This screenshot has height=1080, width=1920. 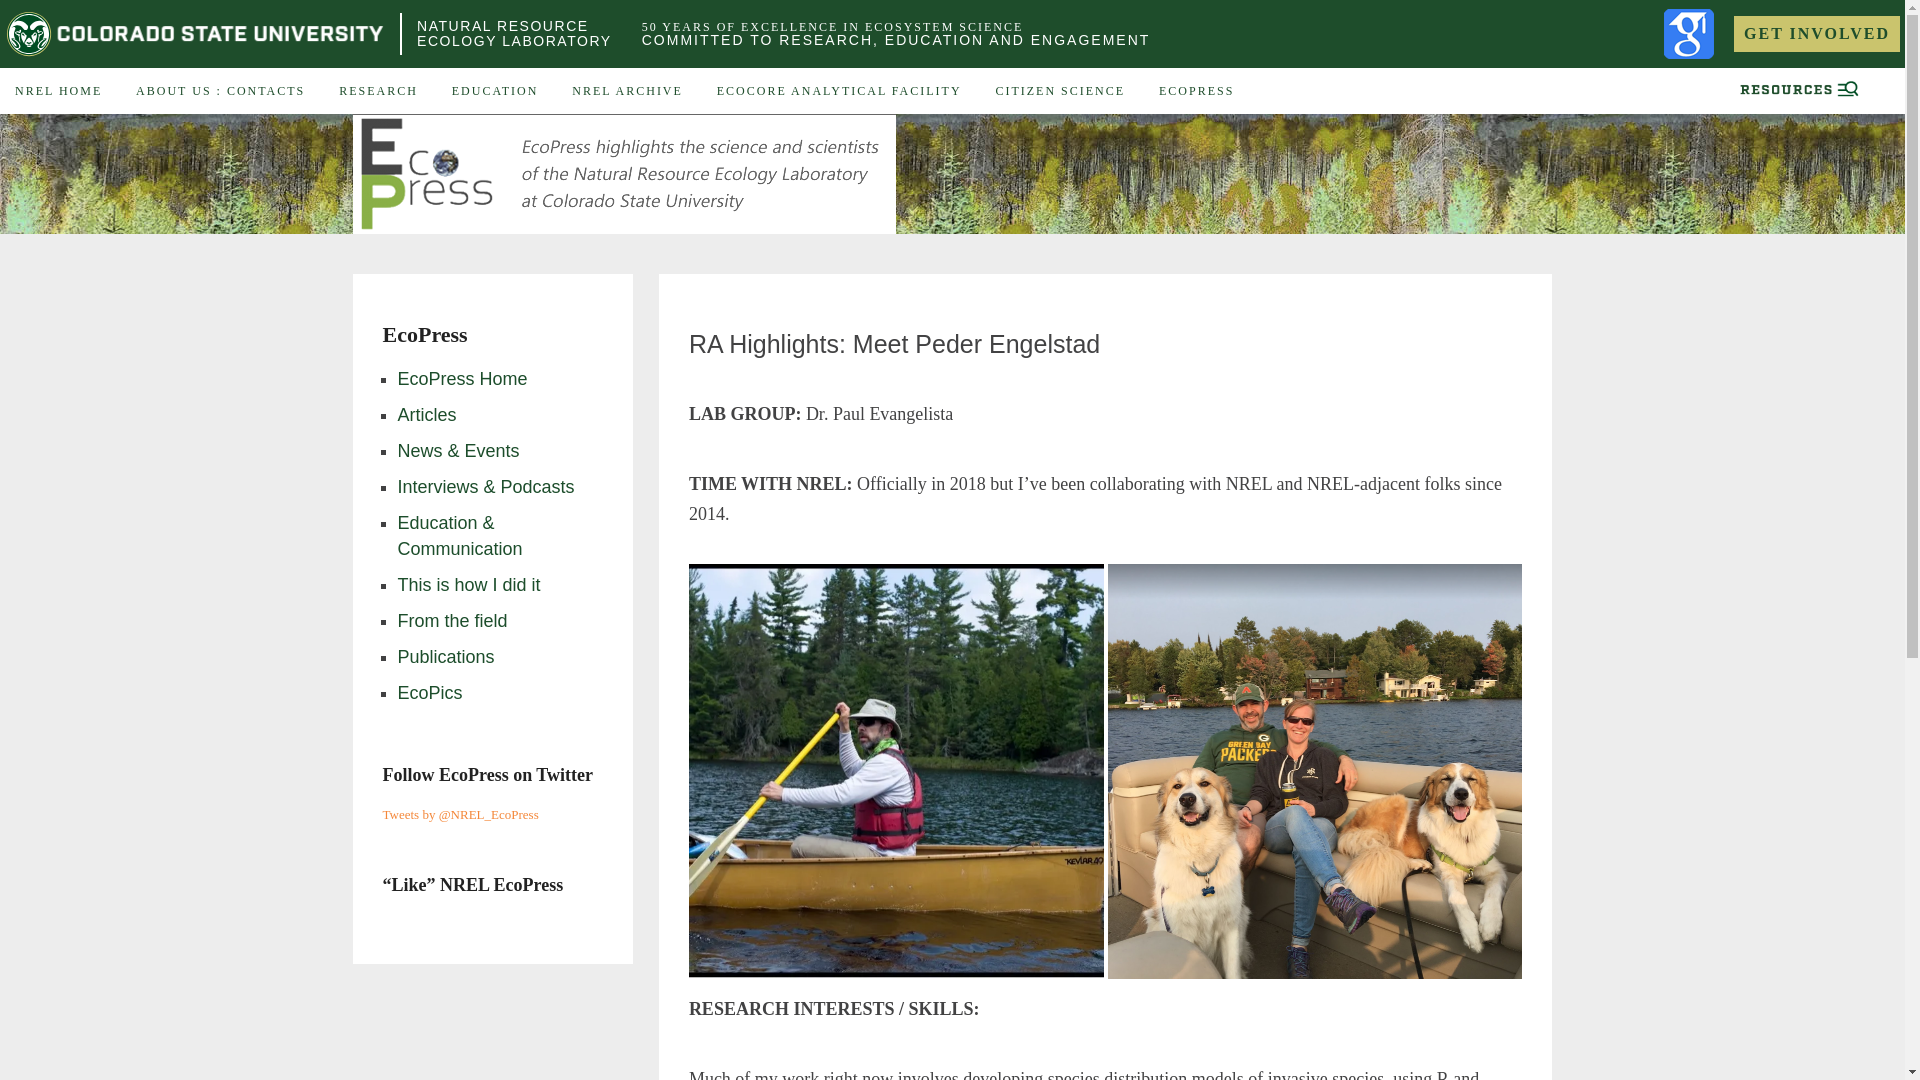 I want to click on ECOCORE ANALYTICAL FACILITY, so click(x=1060, y=91).